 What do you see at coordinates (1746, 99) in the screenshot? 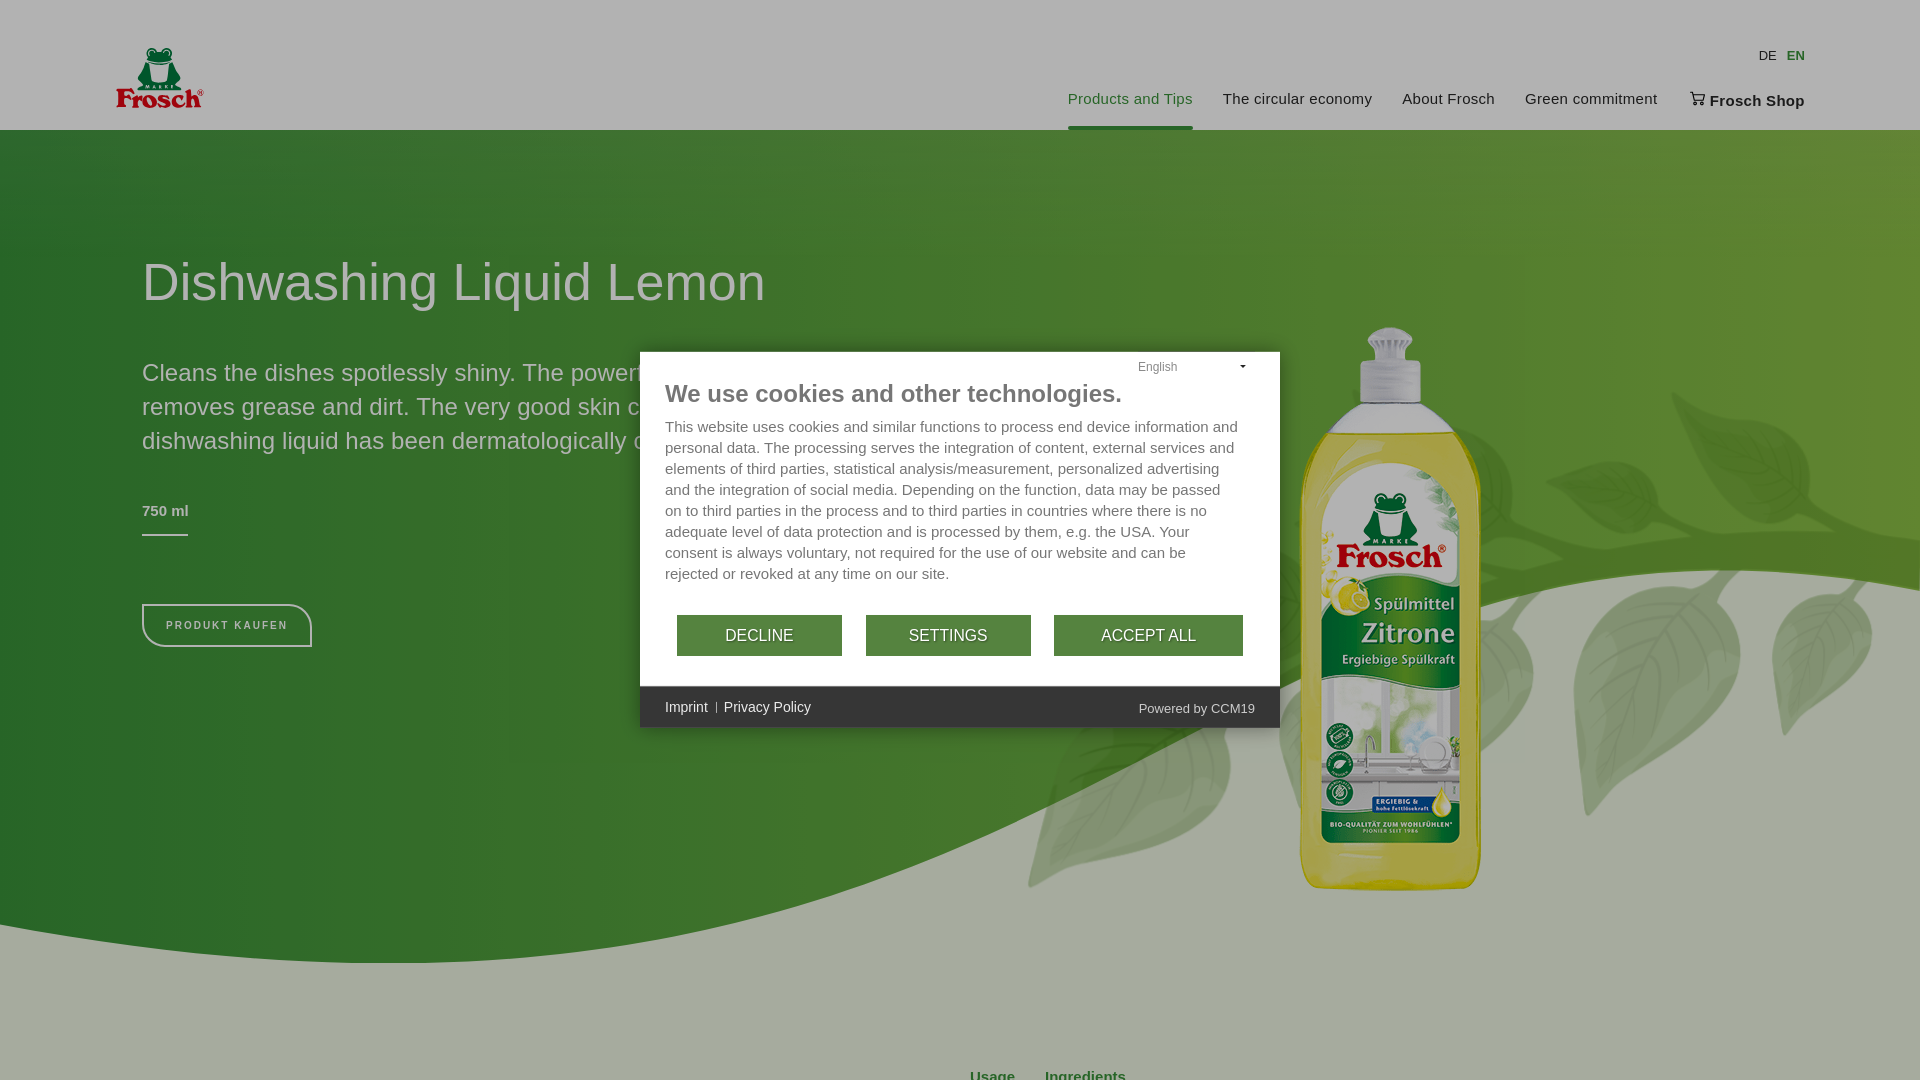
I see `Frosch Shop` at bounding box center [1746, 99].